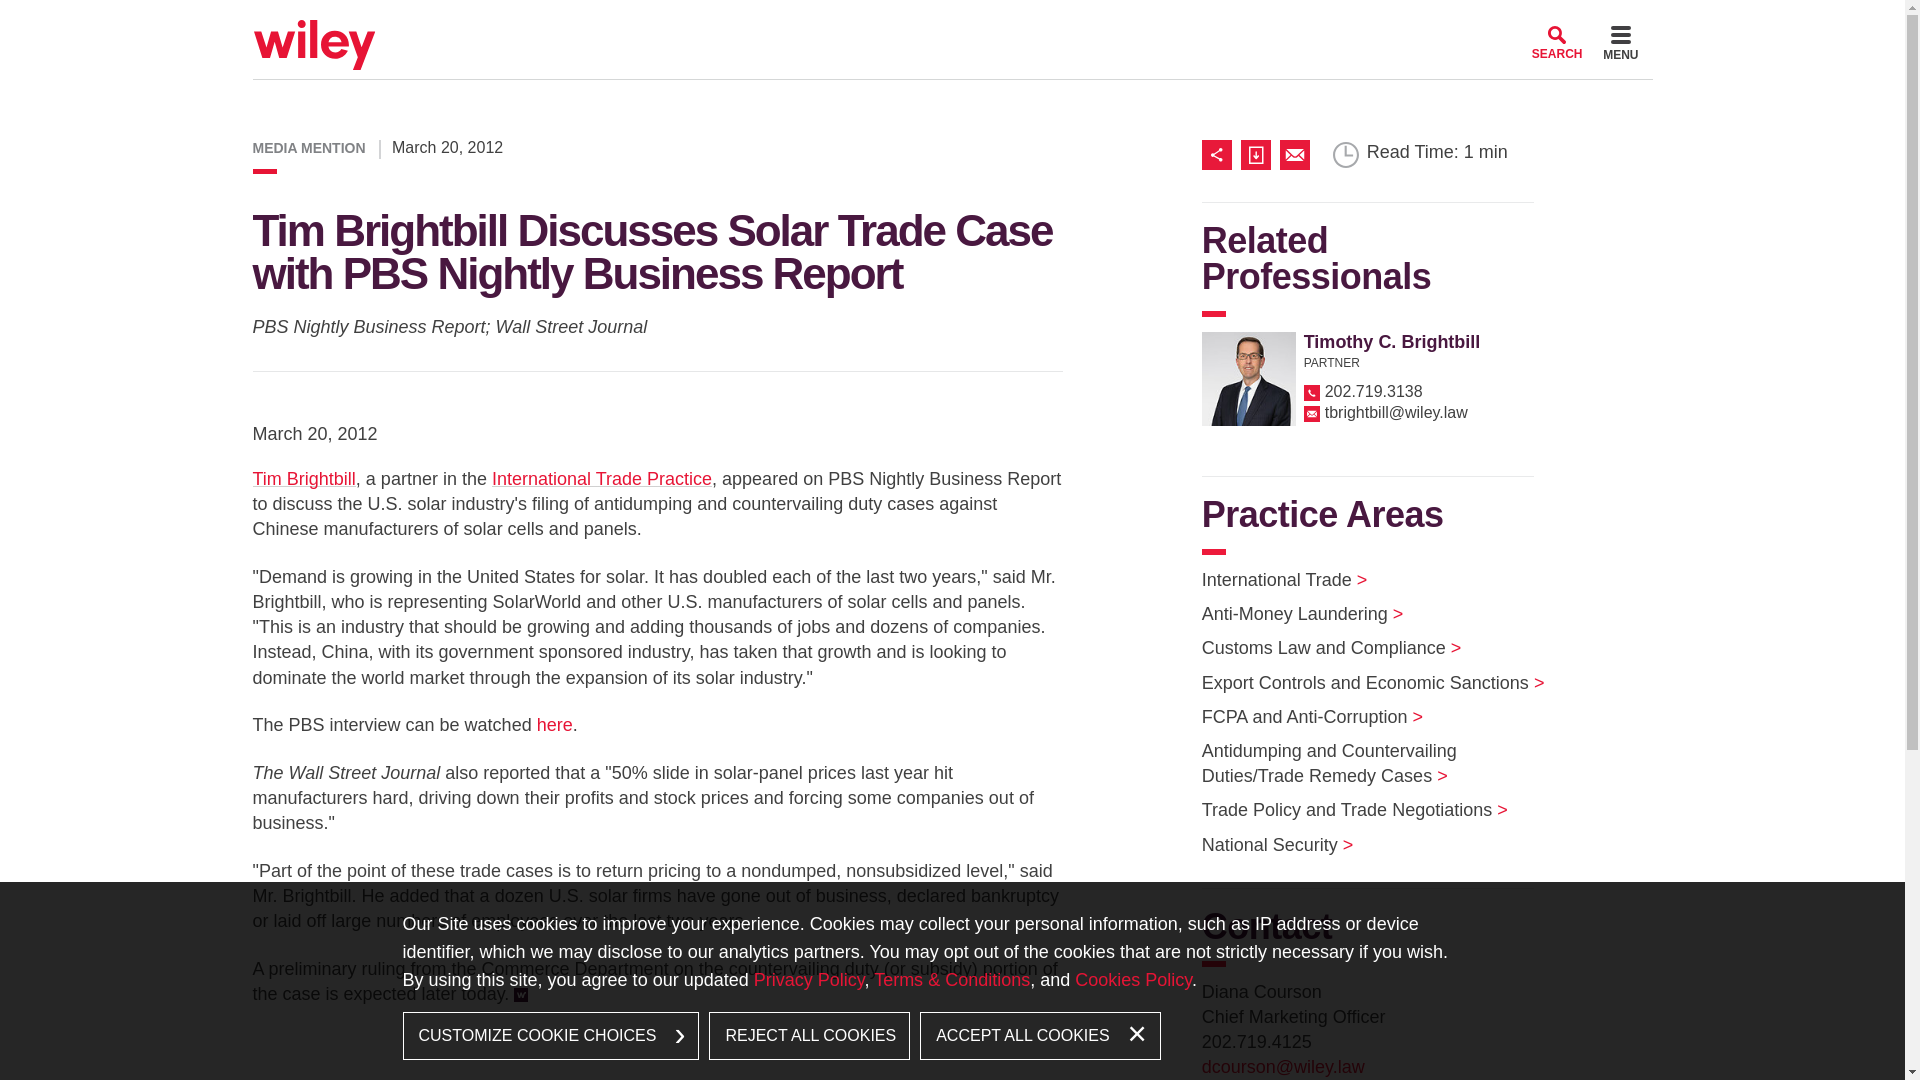 The image size is (1920, 1080). What do you see at coordinates (883, 22) in the screenshot?
I see `Main Content` at bounding box center [883, 22].